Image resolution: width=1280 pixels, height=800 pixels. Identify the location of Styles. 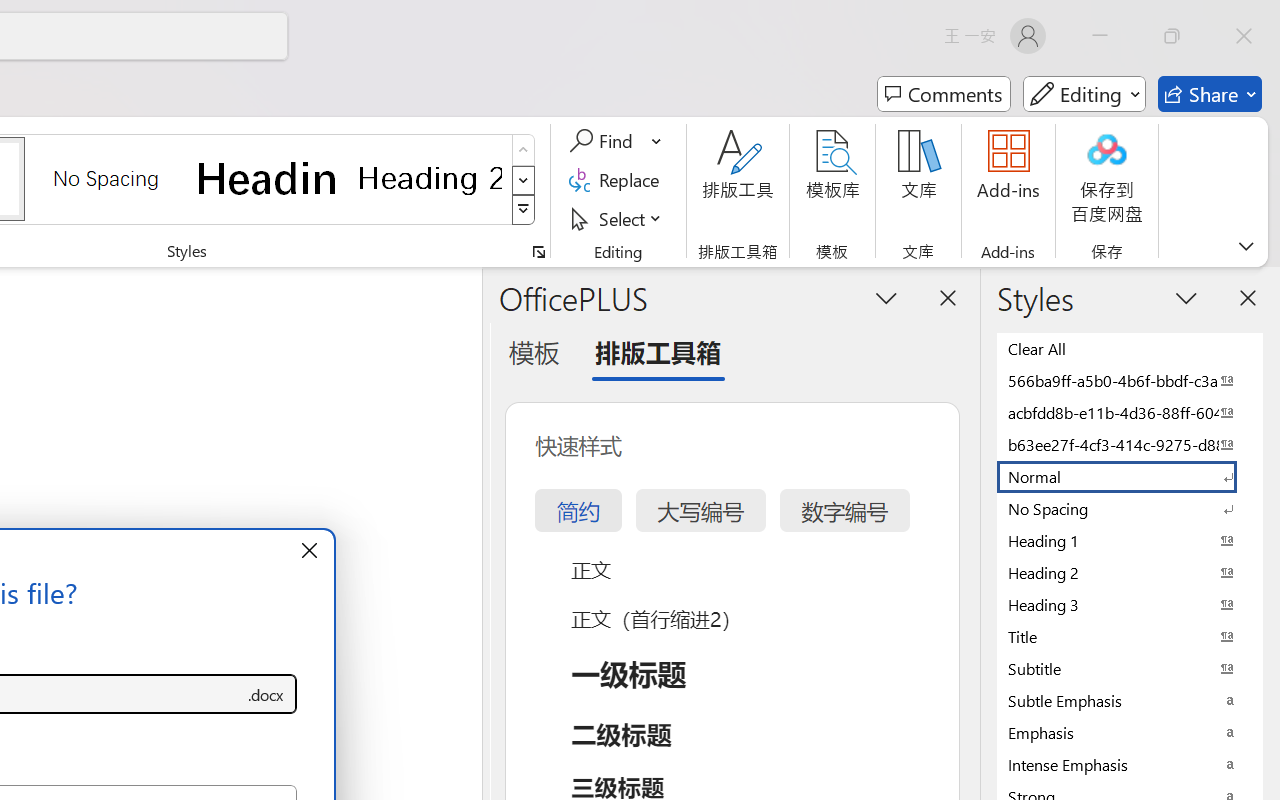
(524, 210).